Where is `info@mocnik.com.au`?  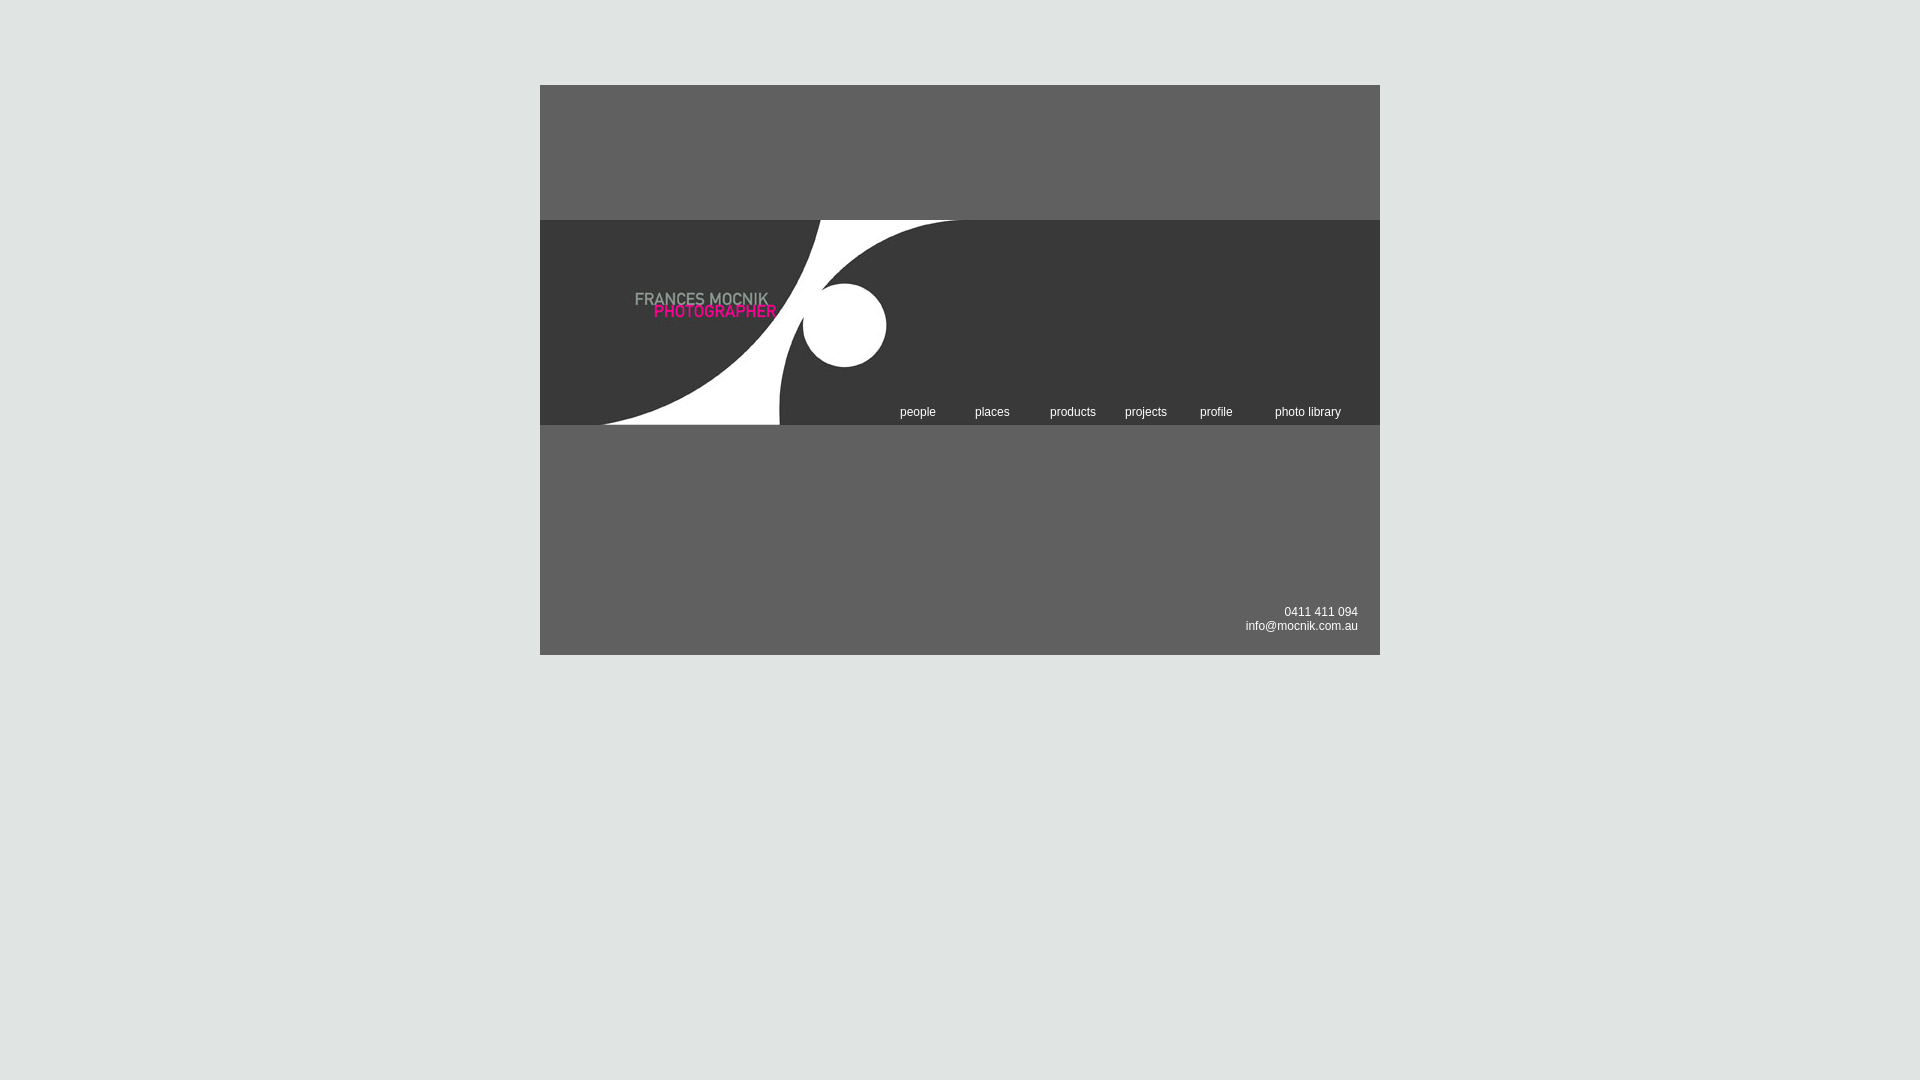 info@mocnik.com.au is located at coordinates (1302, 626).